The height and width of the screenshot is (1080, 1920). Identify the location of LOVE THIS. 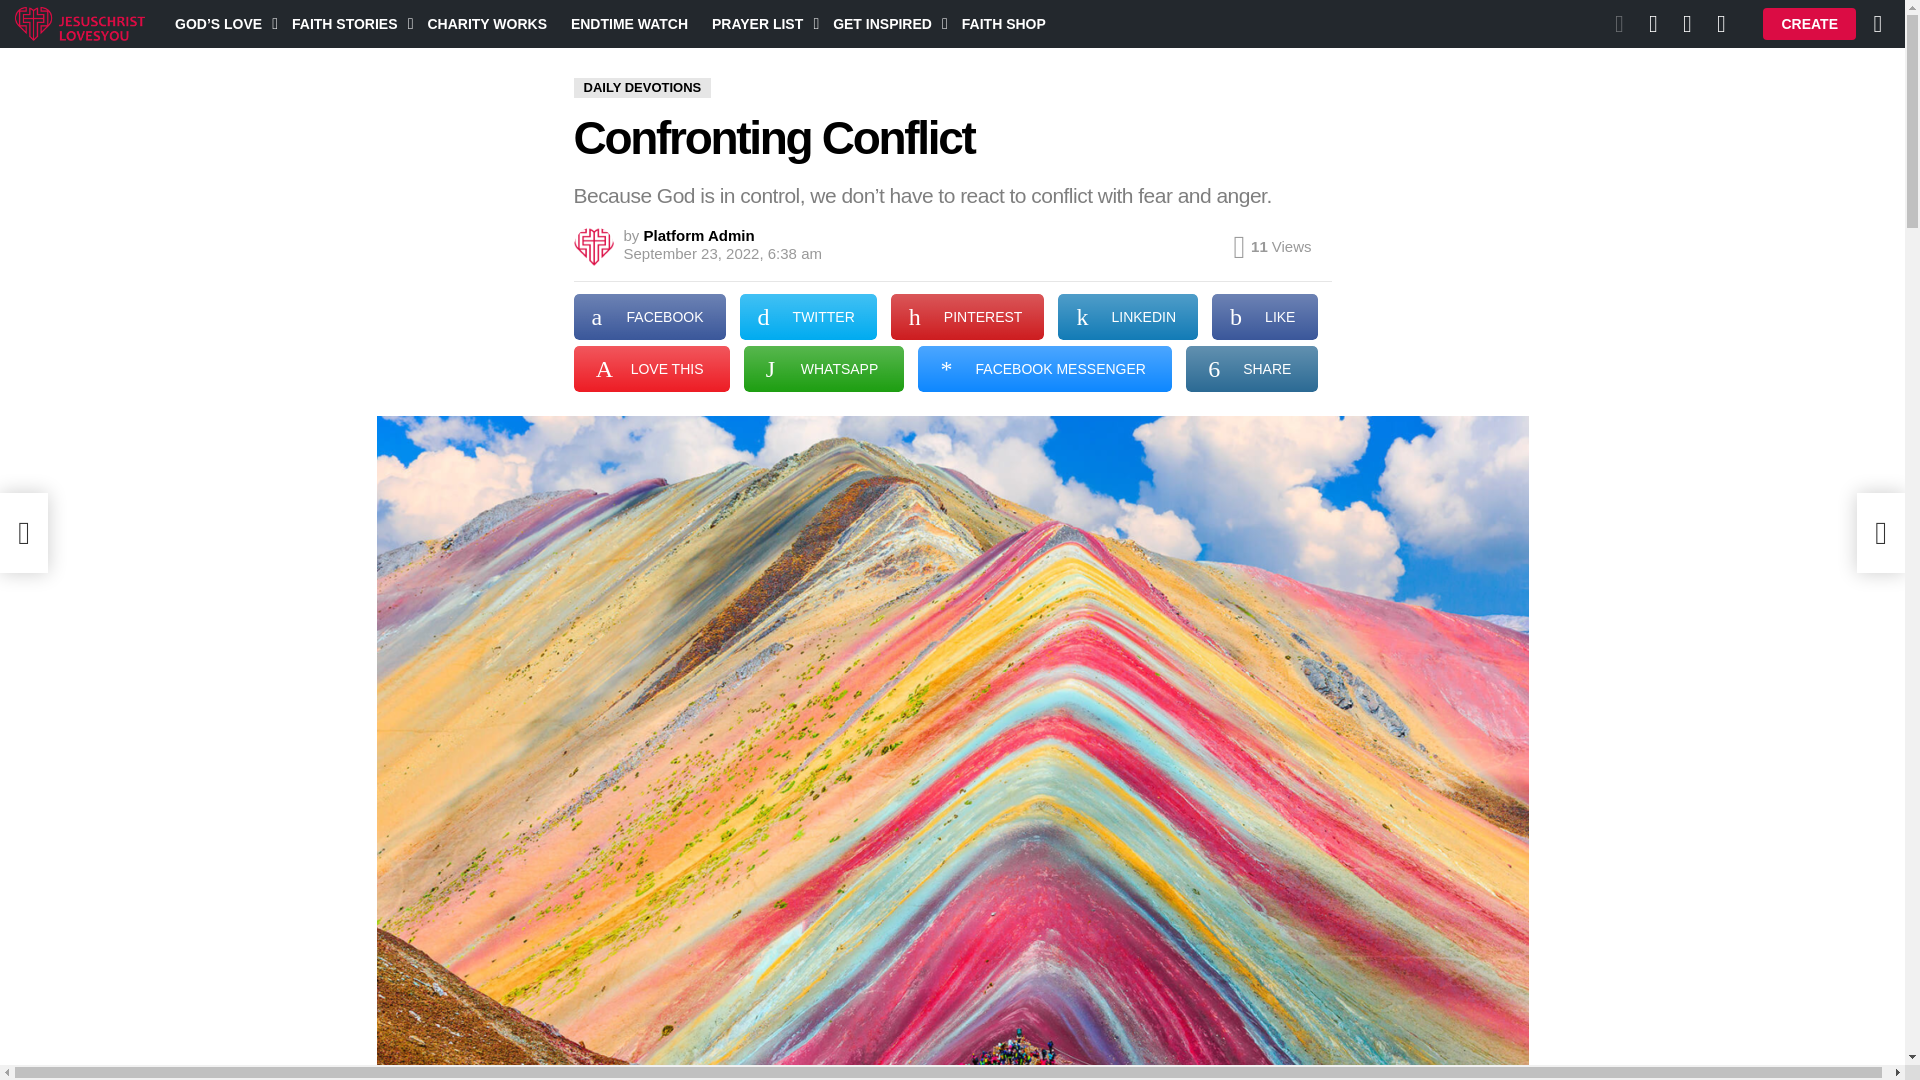
(652, 368).